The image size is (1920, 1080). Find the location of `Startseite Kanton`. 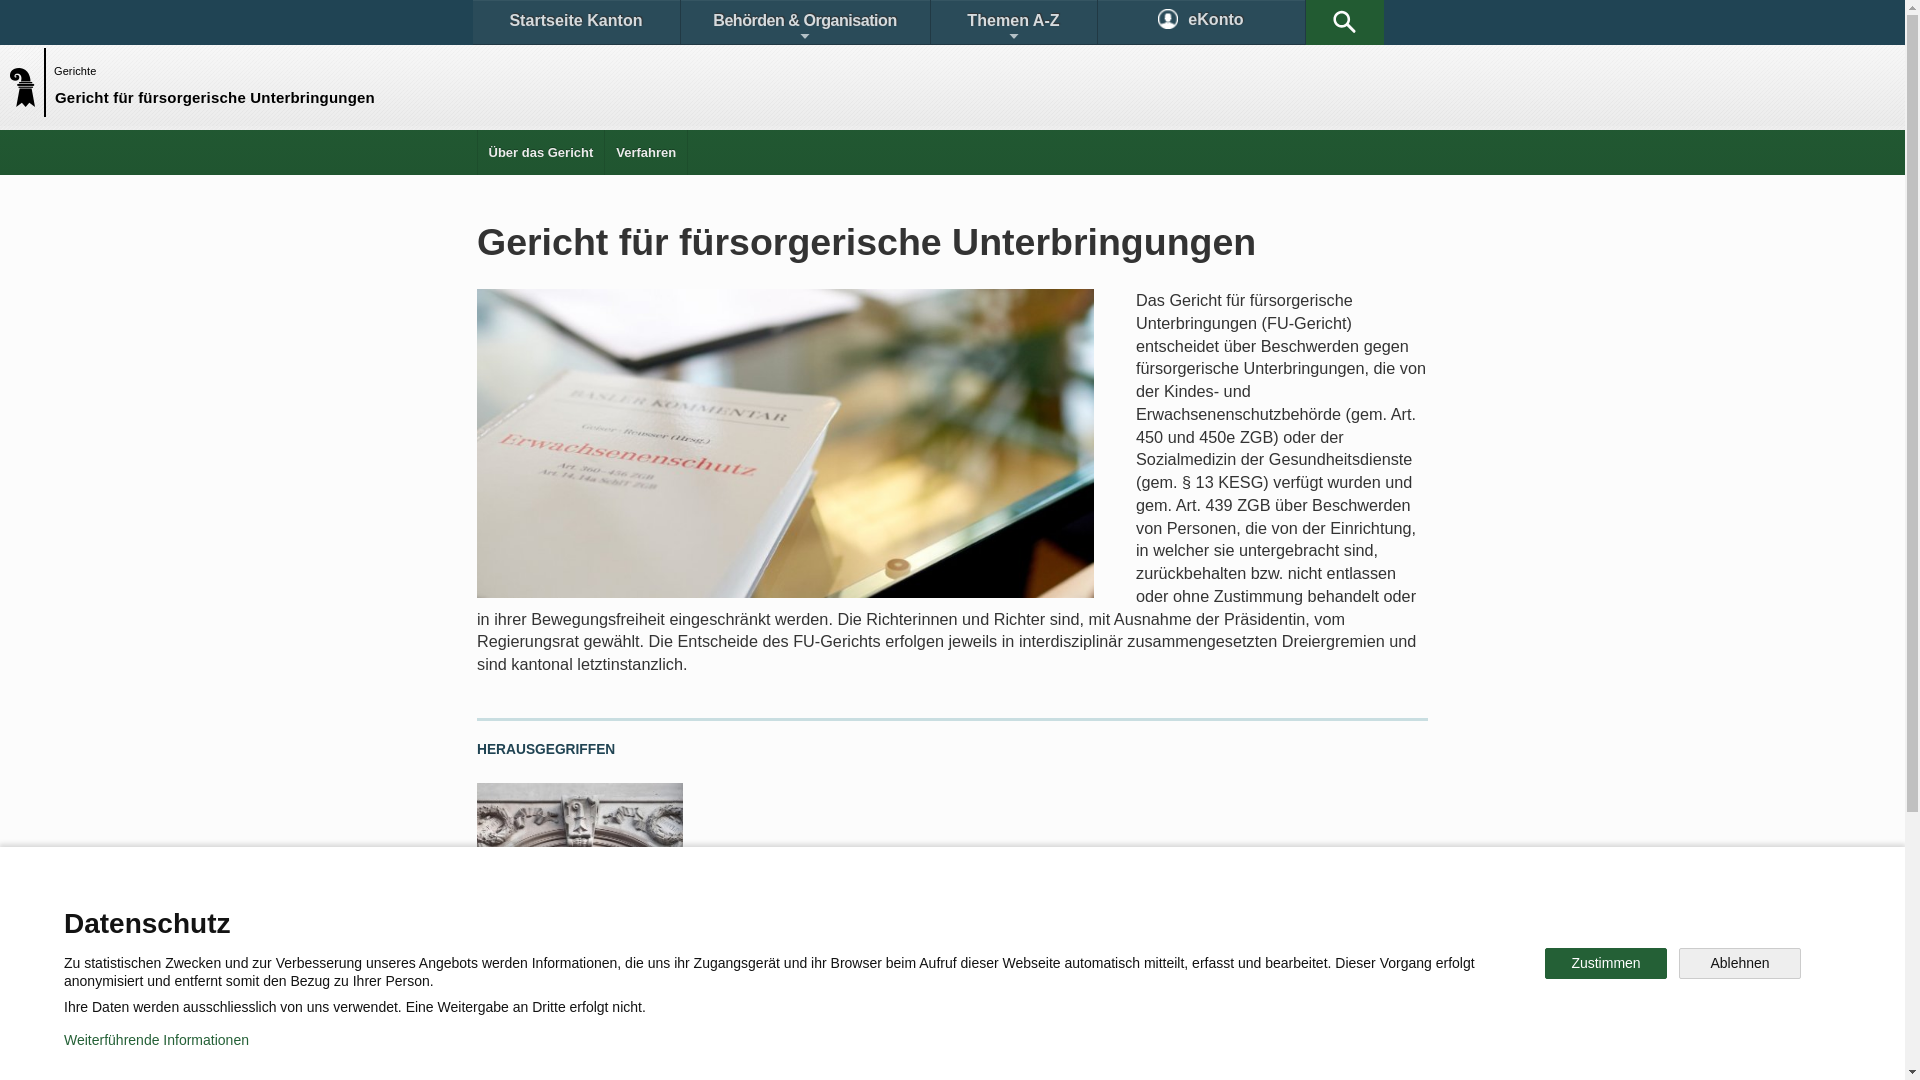

Startseite Kanton is located at coordinates (576, 22).